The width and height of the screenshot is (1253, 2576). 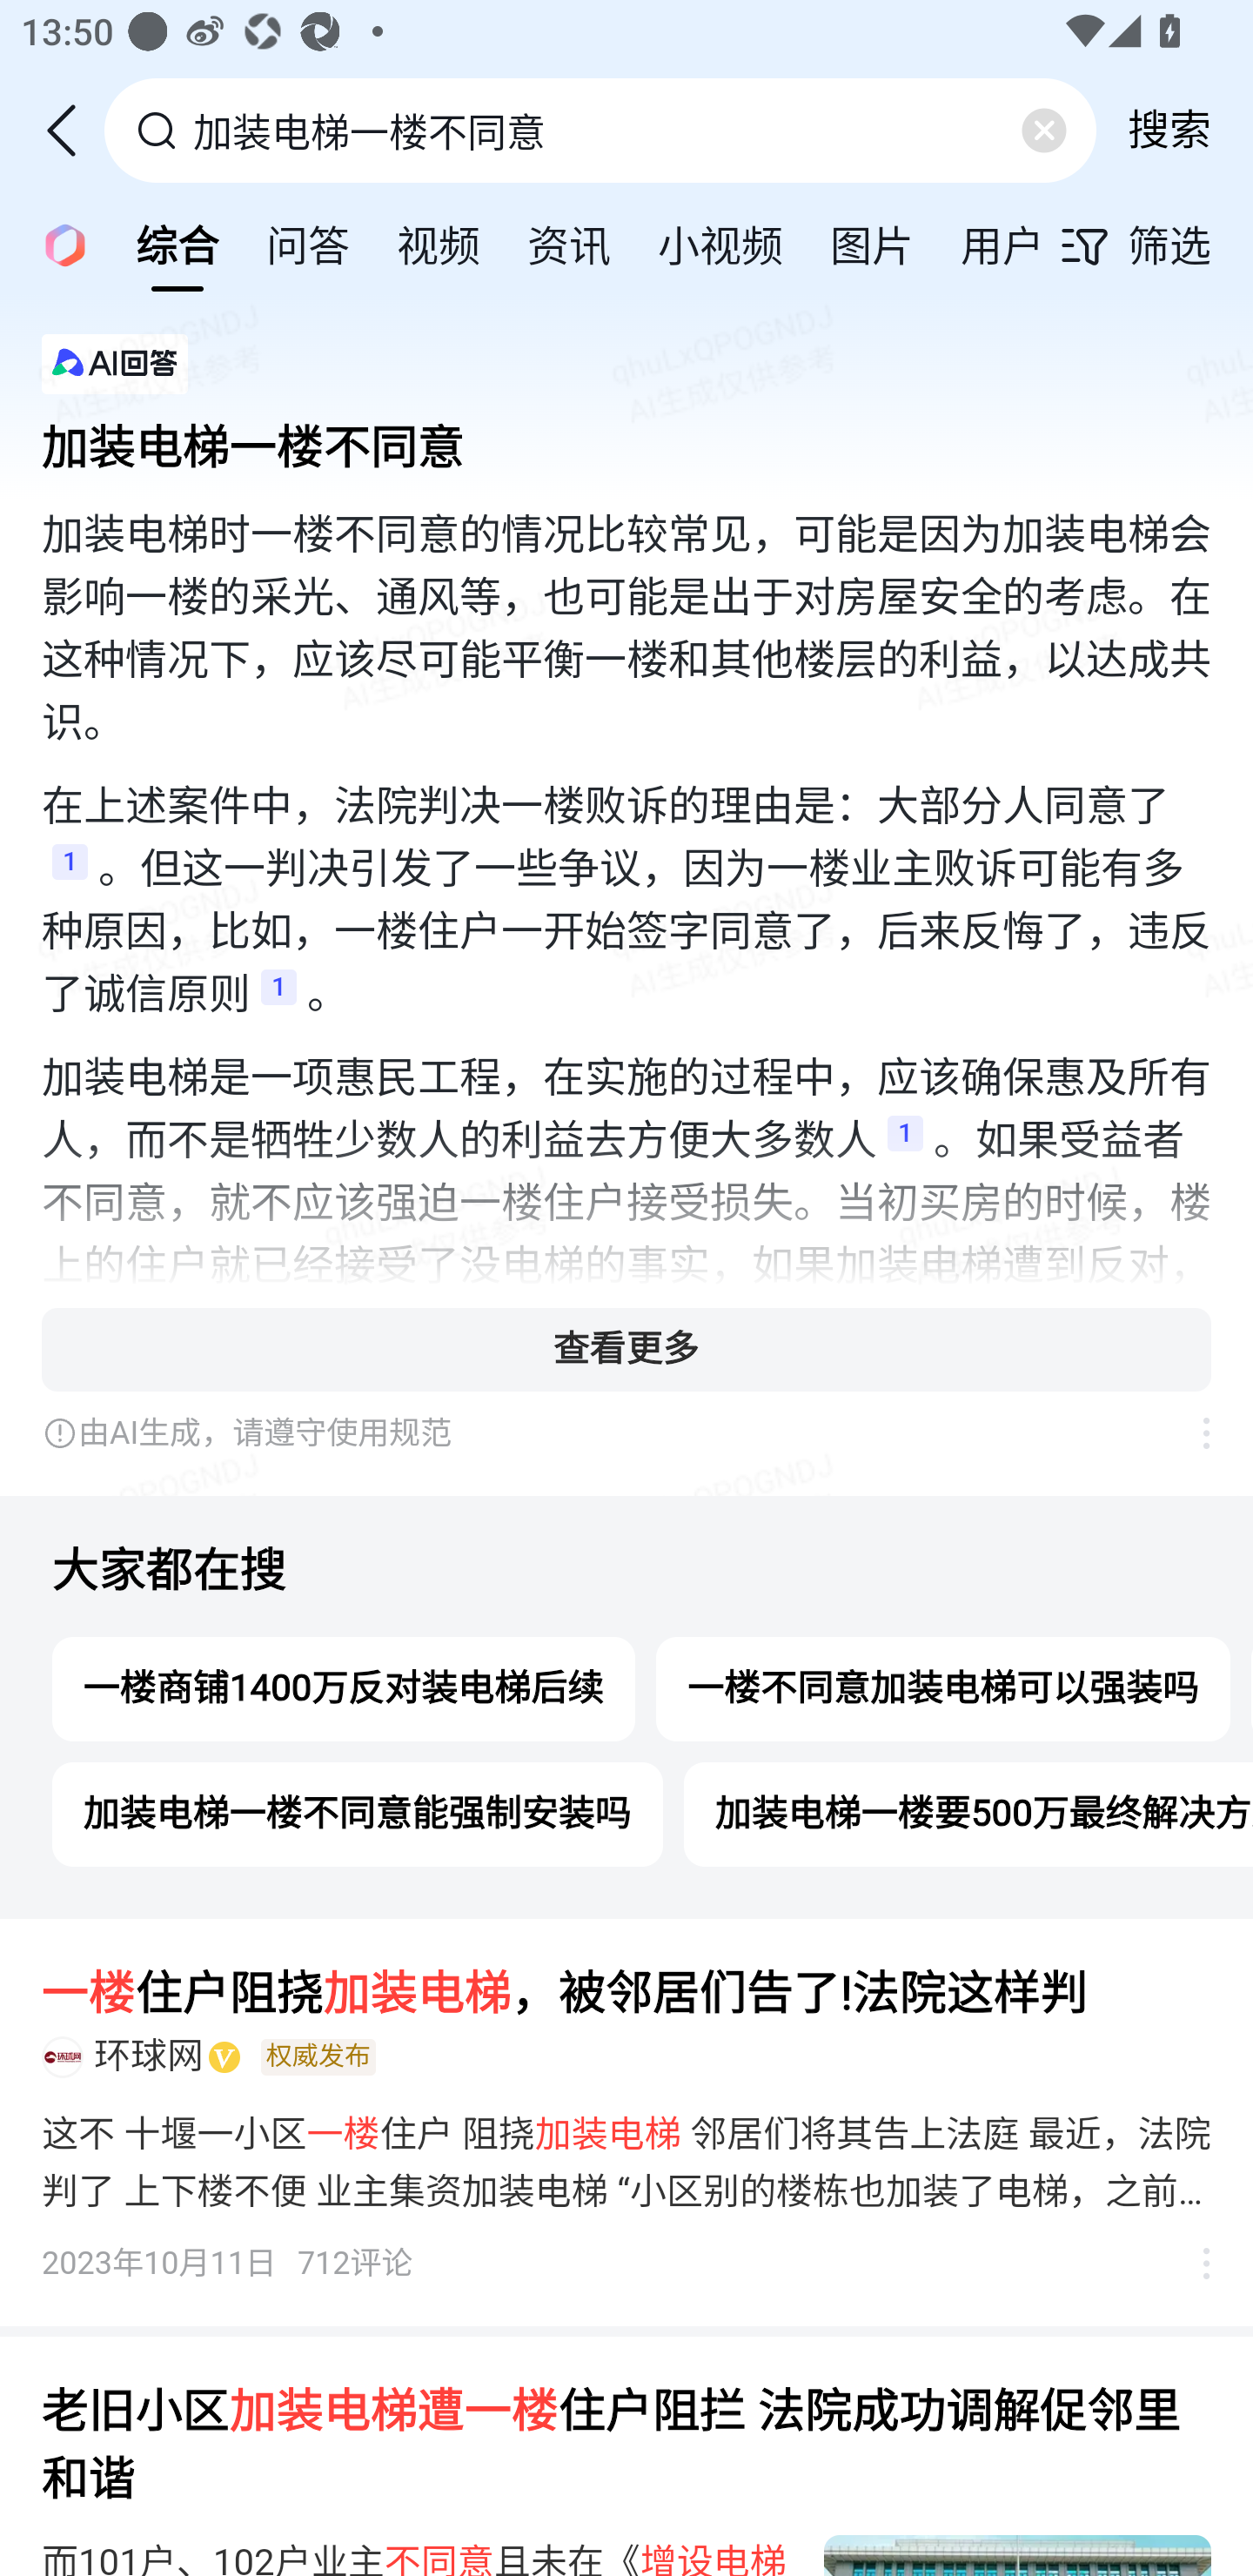 What do you see at coordinates (626, 1995) in the screenshot?
I see `一楼住户阻挠加装电梯，被邻居们告了!法院这样判 一楼 住户阻挠 加装电梯 ，被邻居们告了!法院这样判` at bounding box center [626, 1995].